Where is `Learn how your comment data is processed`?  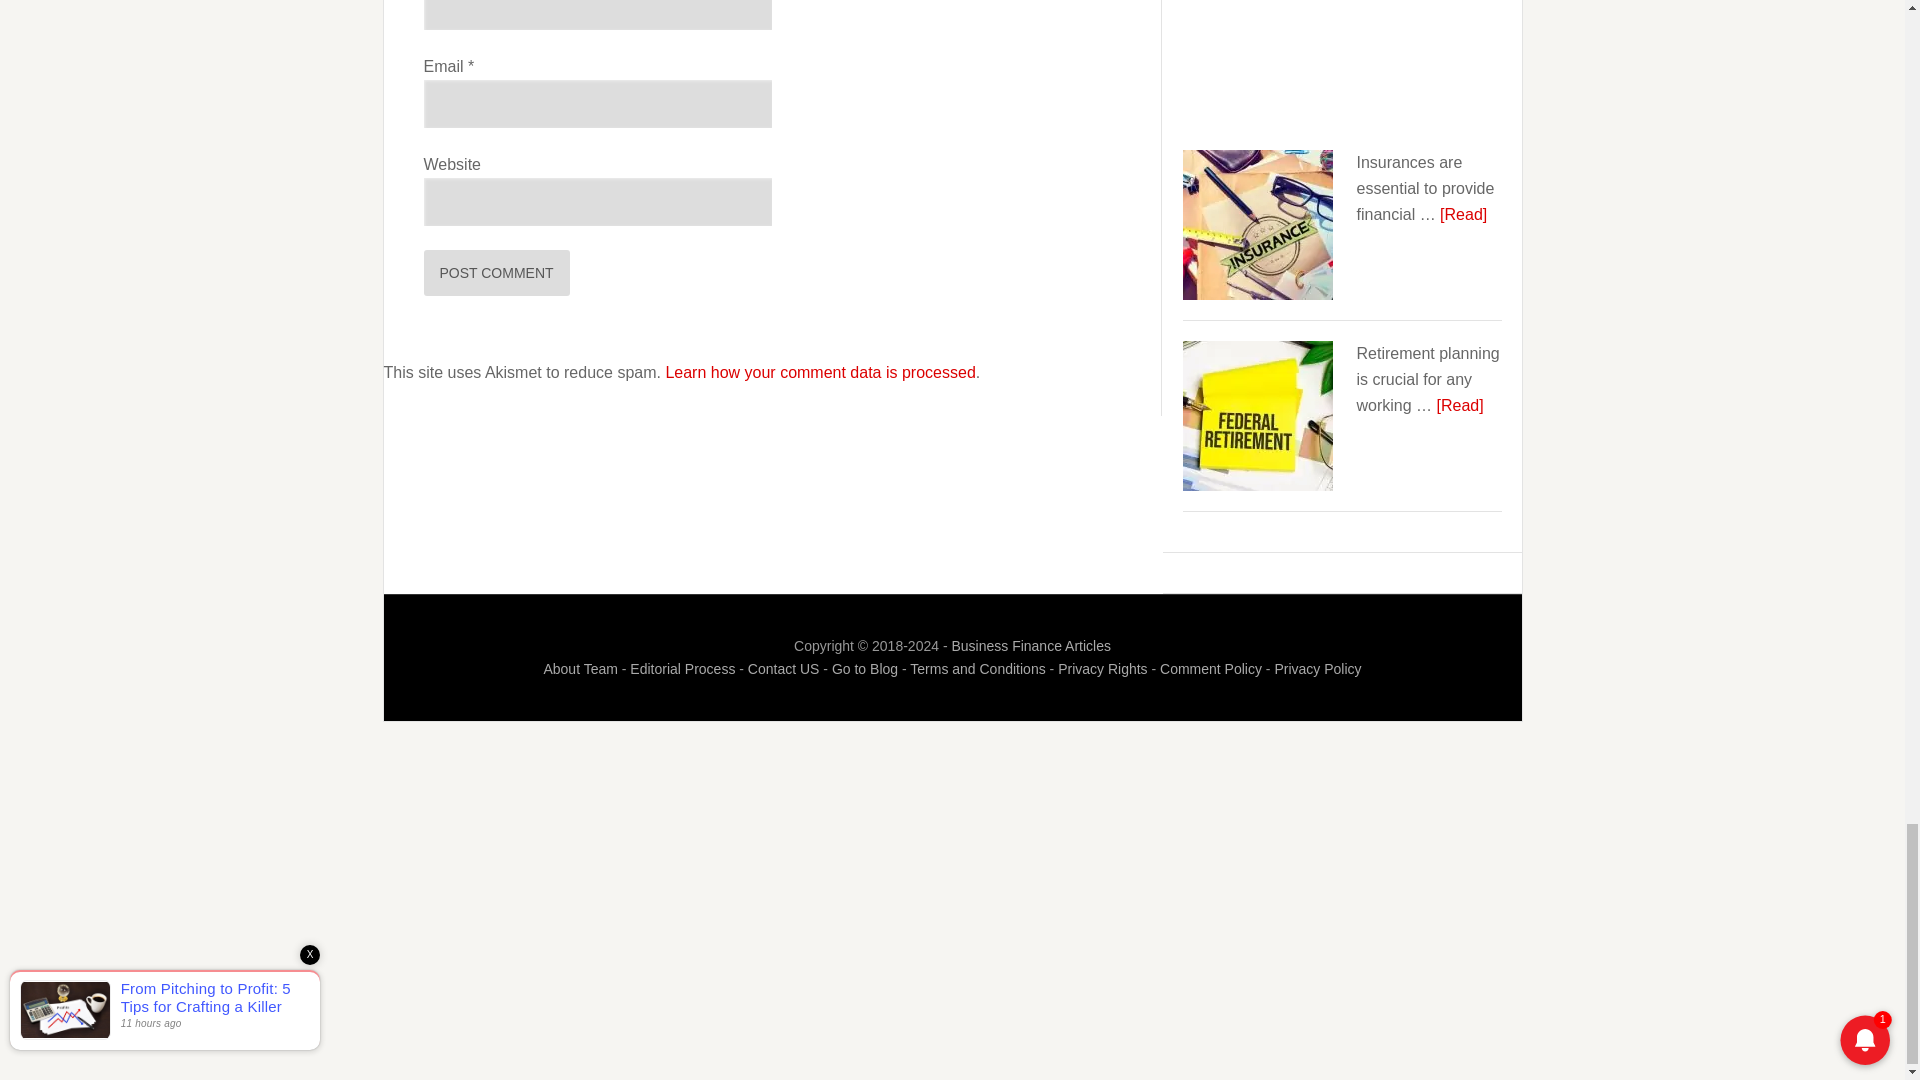 Learn how your comment data is processed is located at coordinates (820, 372).